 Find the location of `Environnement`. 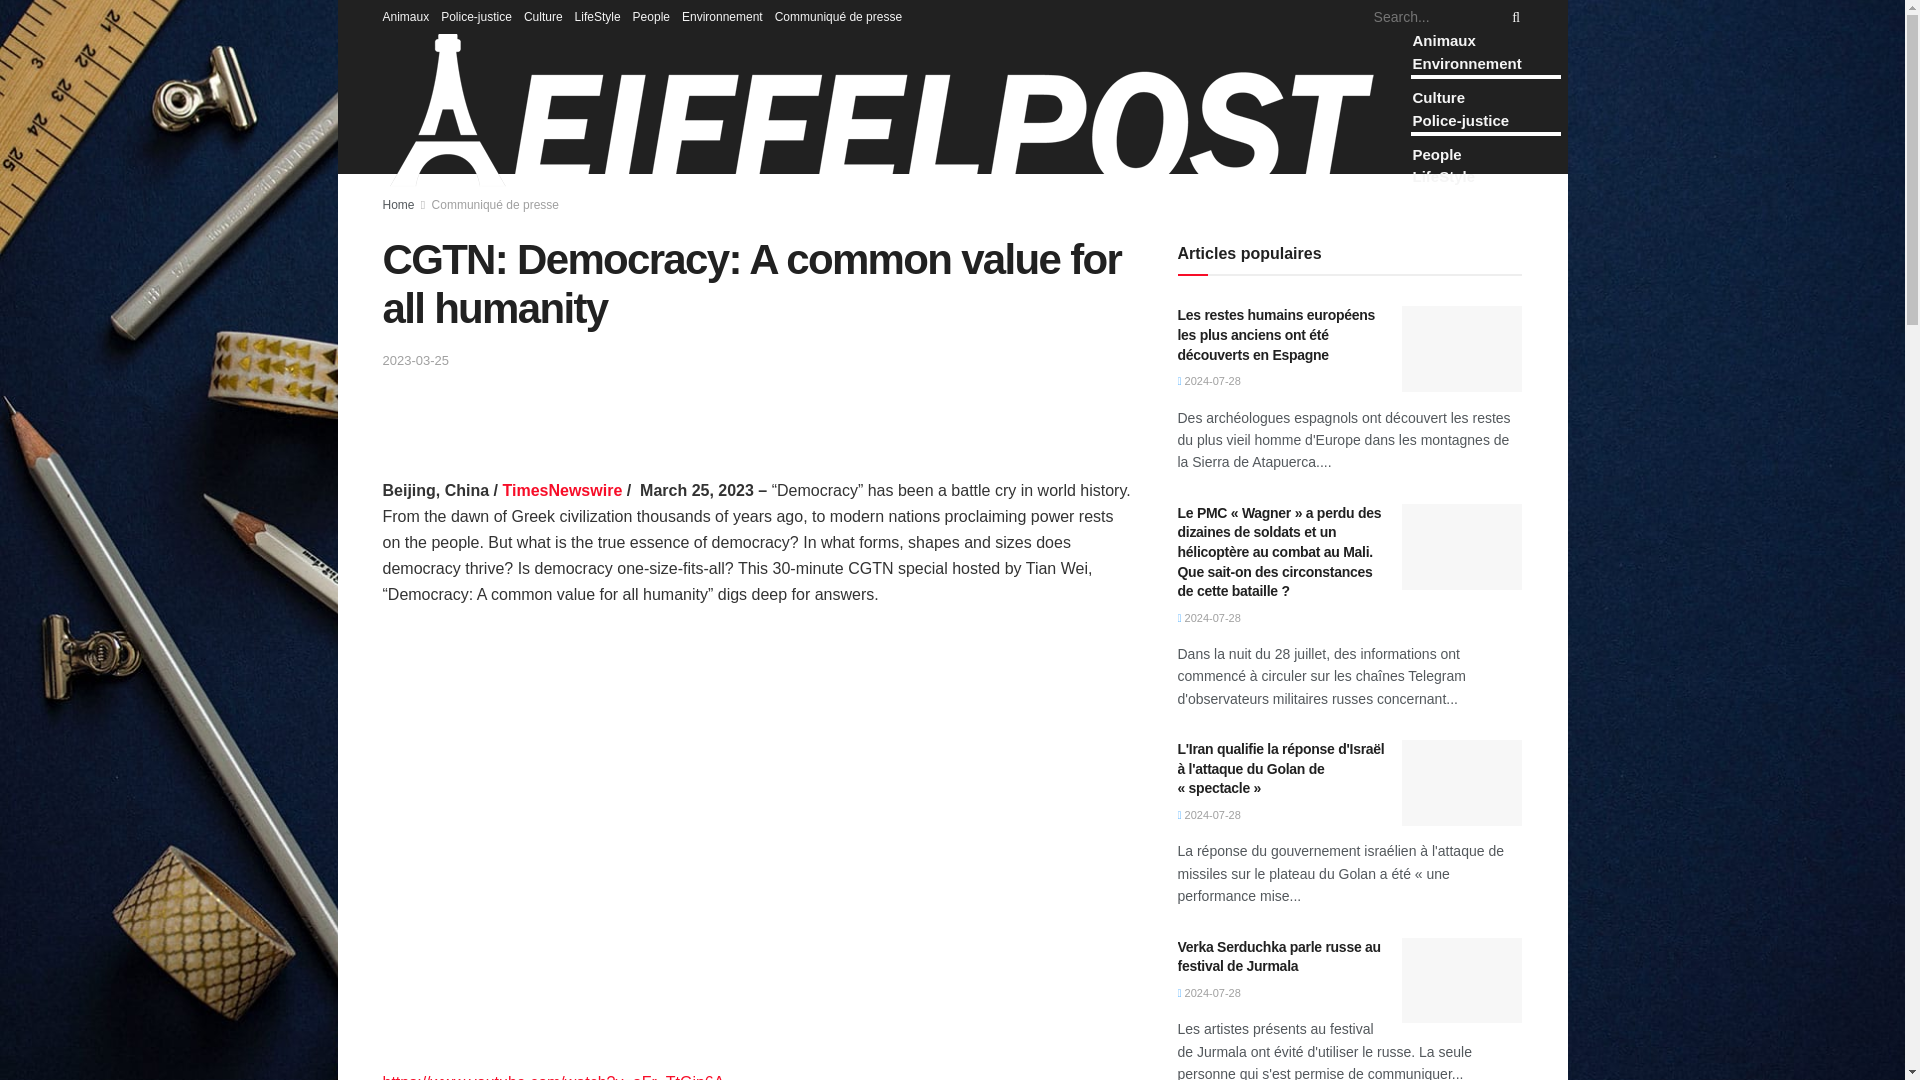

Environnement is located at coordinates (722, 16).